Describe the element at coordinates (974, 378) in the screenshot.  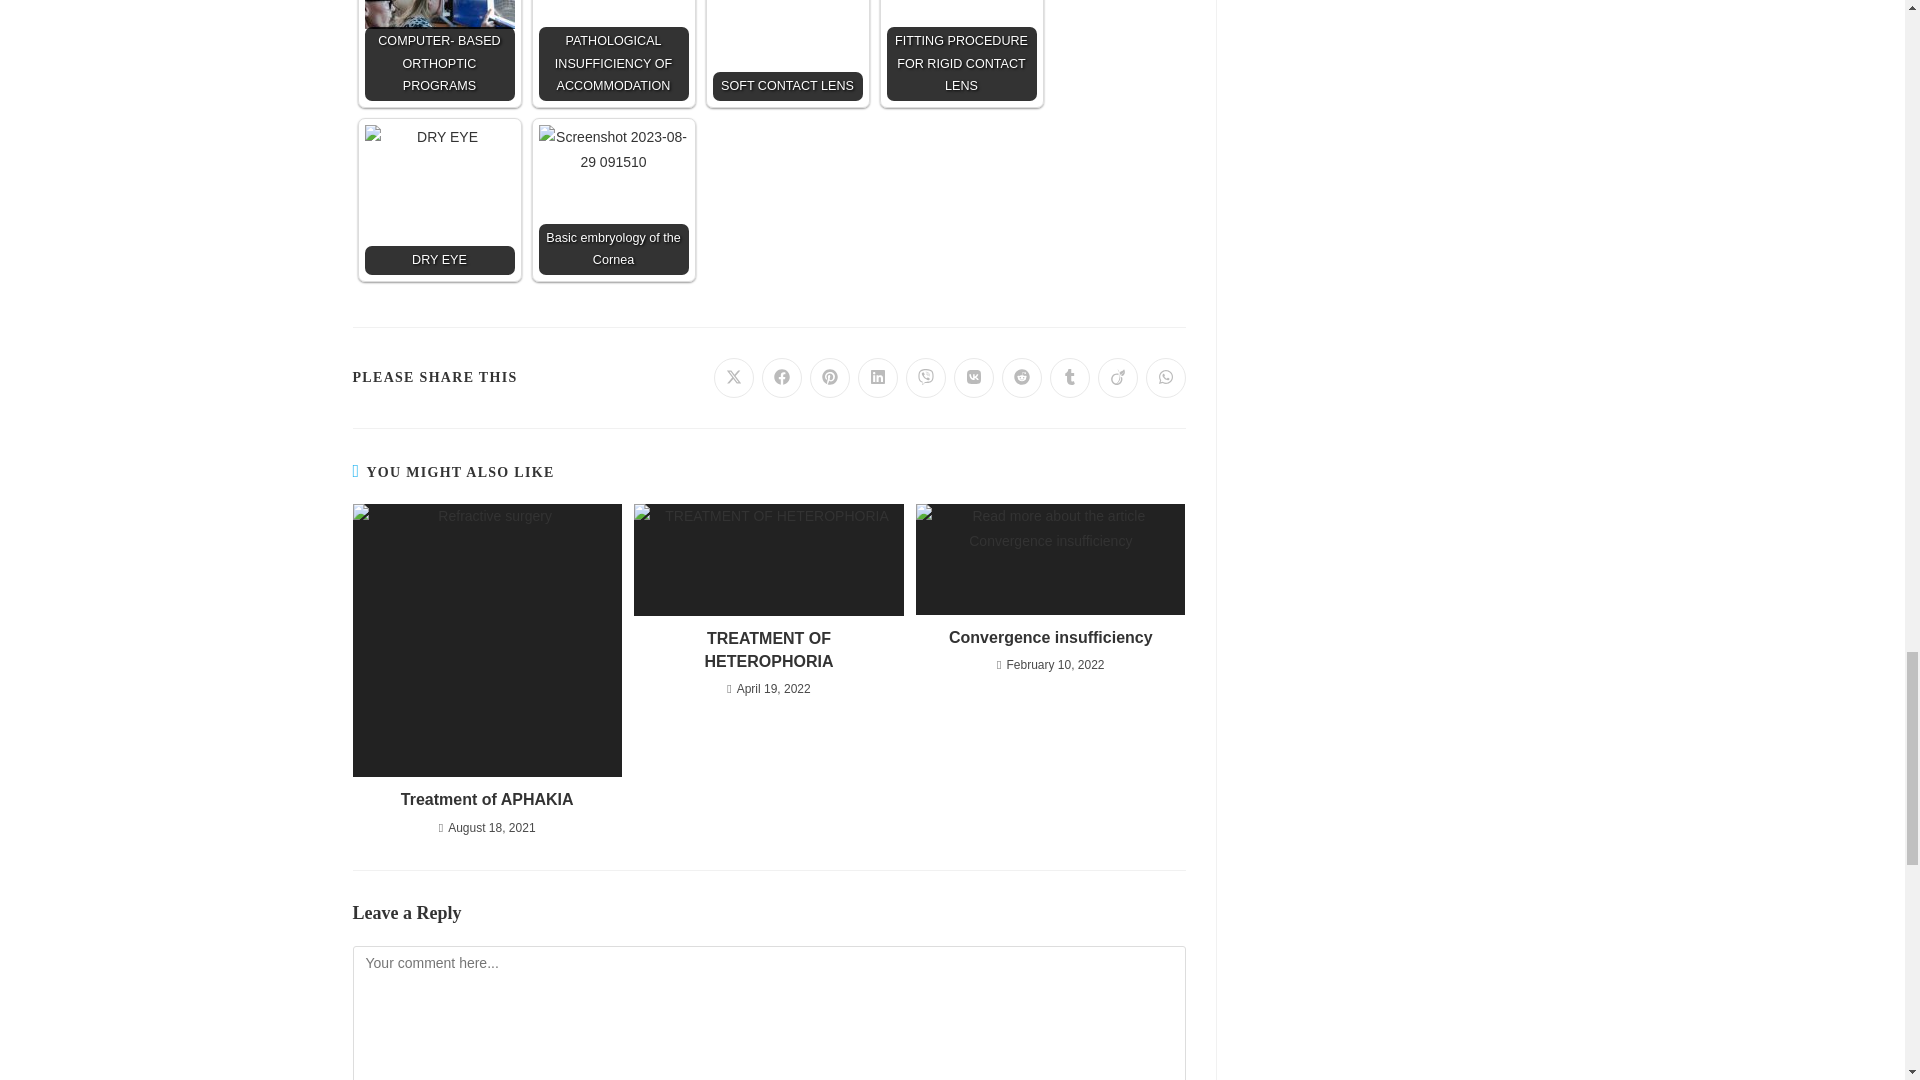
I see `Opens in a new window` at that location.